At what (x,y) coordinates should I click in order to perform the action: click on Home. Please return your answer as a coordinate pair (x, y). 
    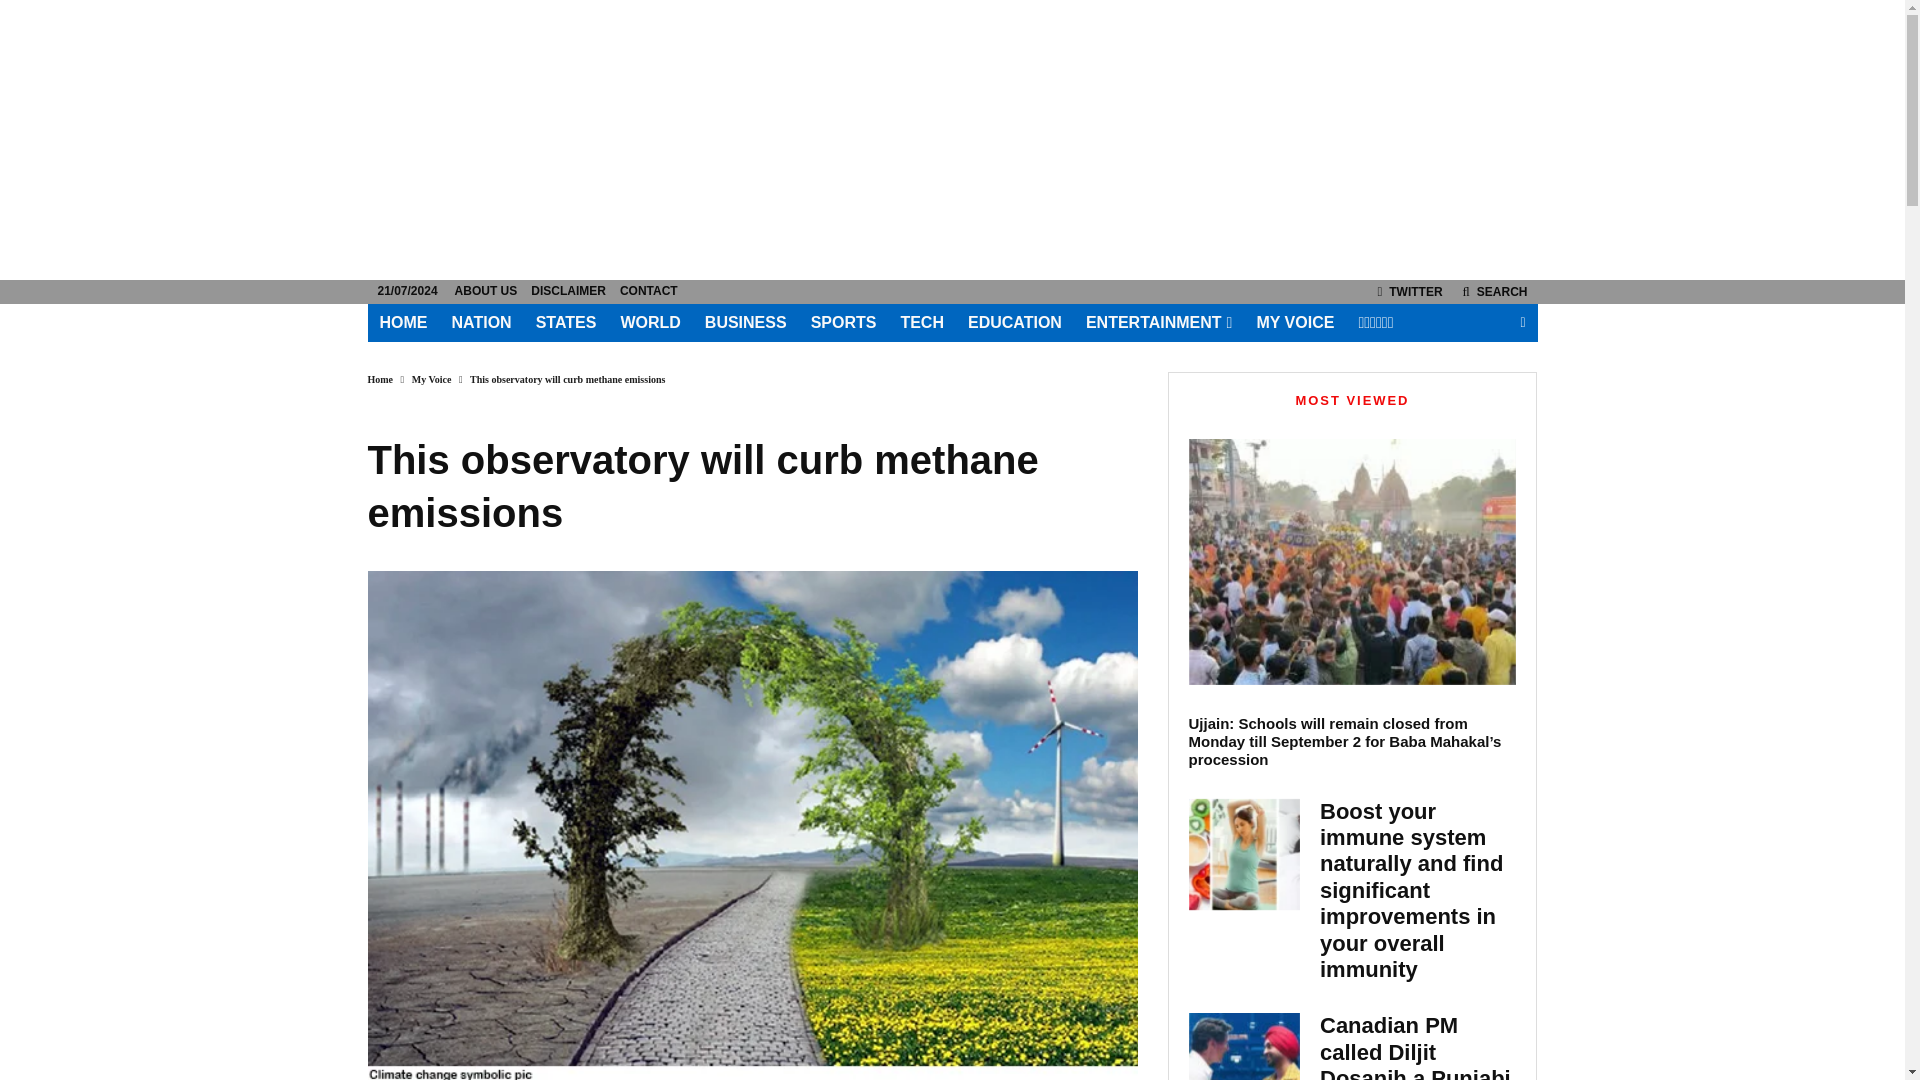
    Looking at the image, I should click on (380, 378).